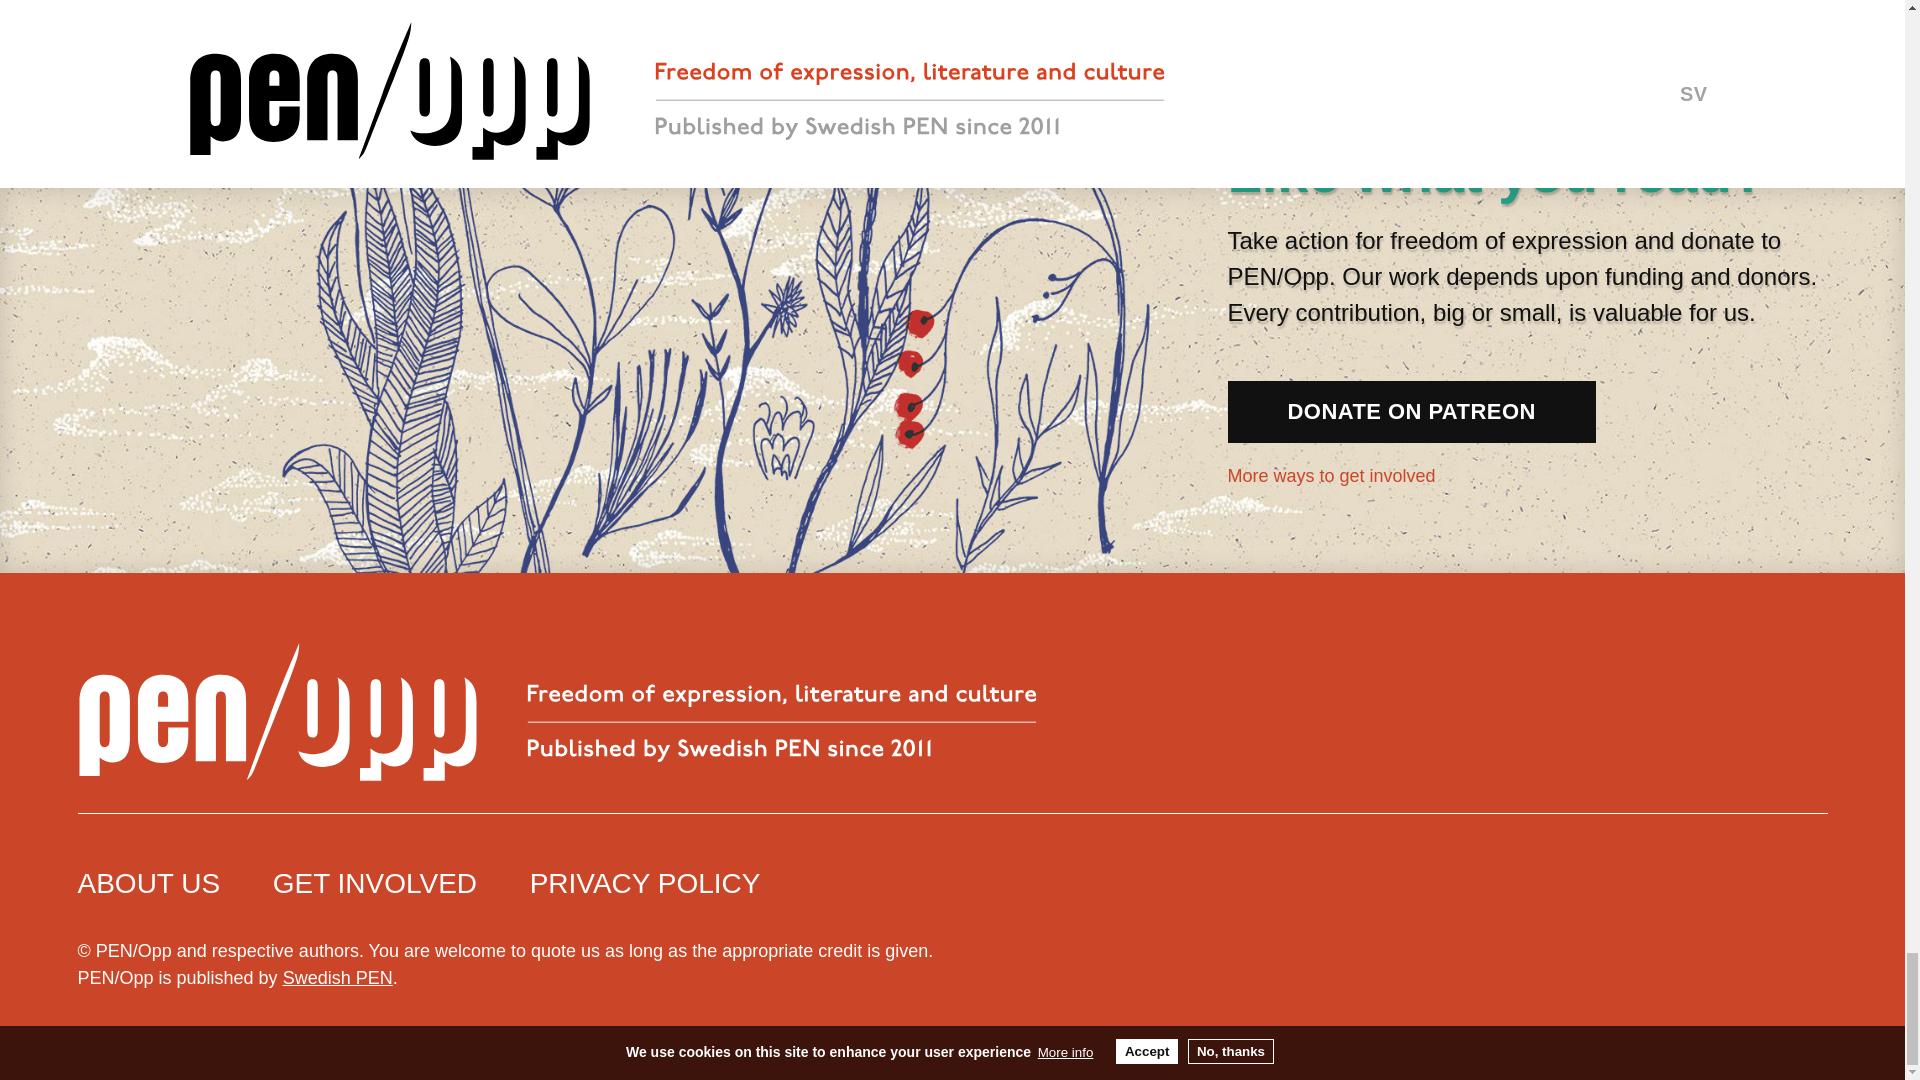  I want to click on DONATE ON PATREON, so click(1412, 412).